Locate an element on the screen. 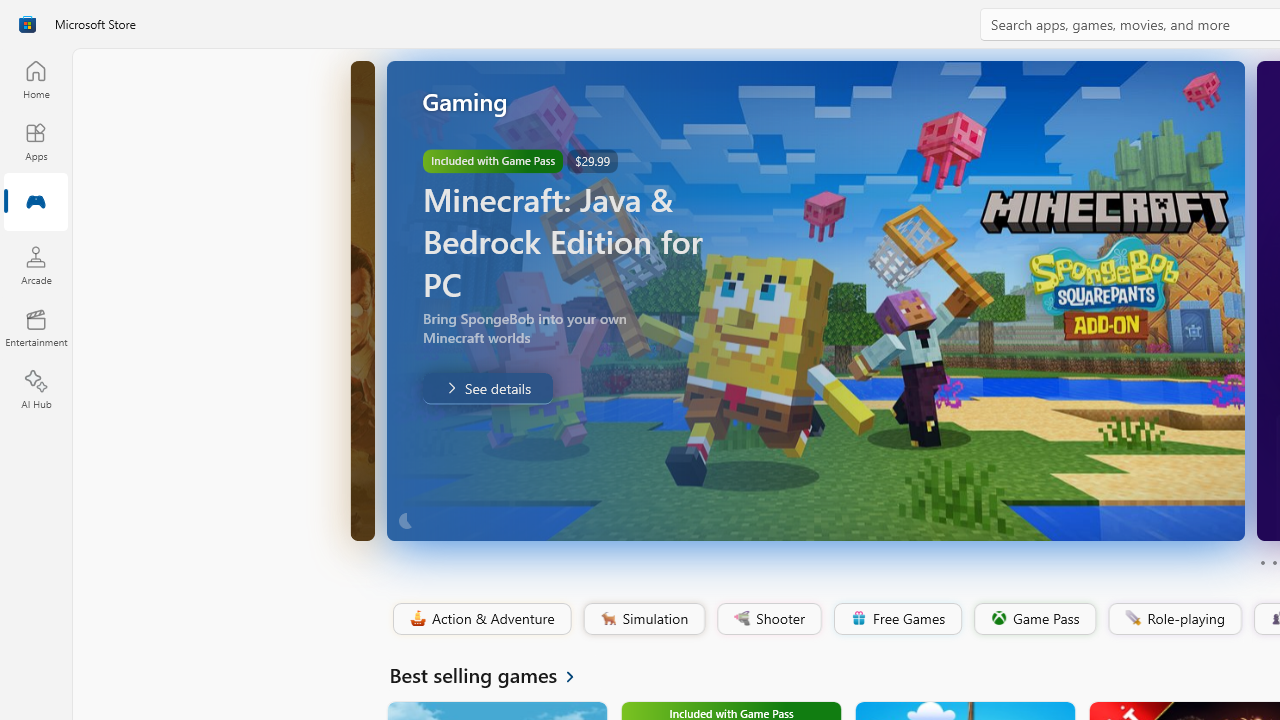 This screenshot has height=720, width=1280. Action & Adventure is located at coordinates (480, 619).